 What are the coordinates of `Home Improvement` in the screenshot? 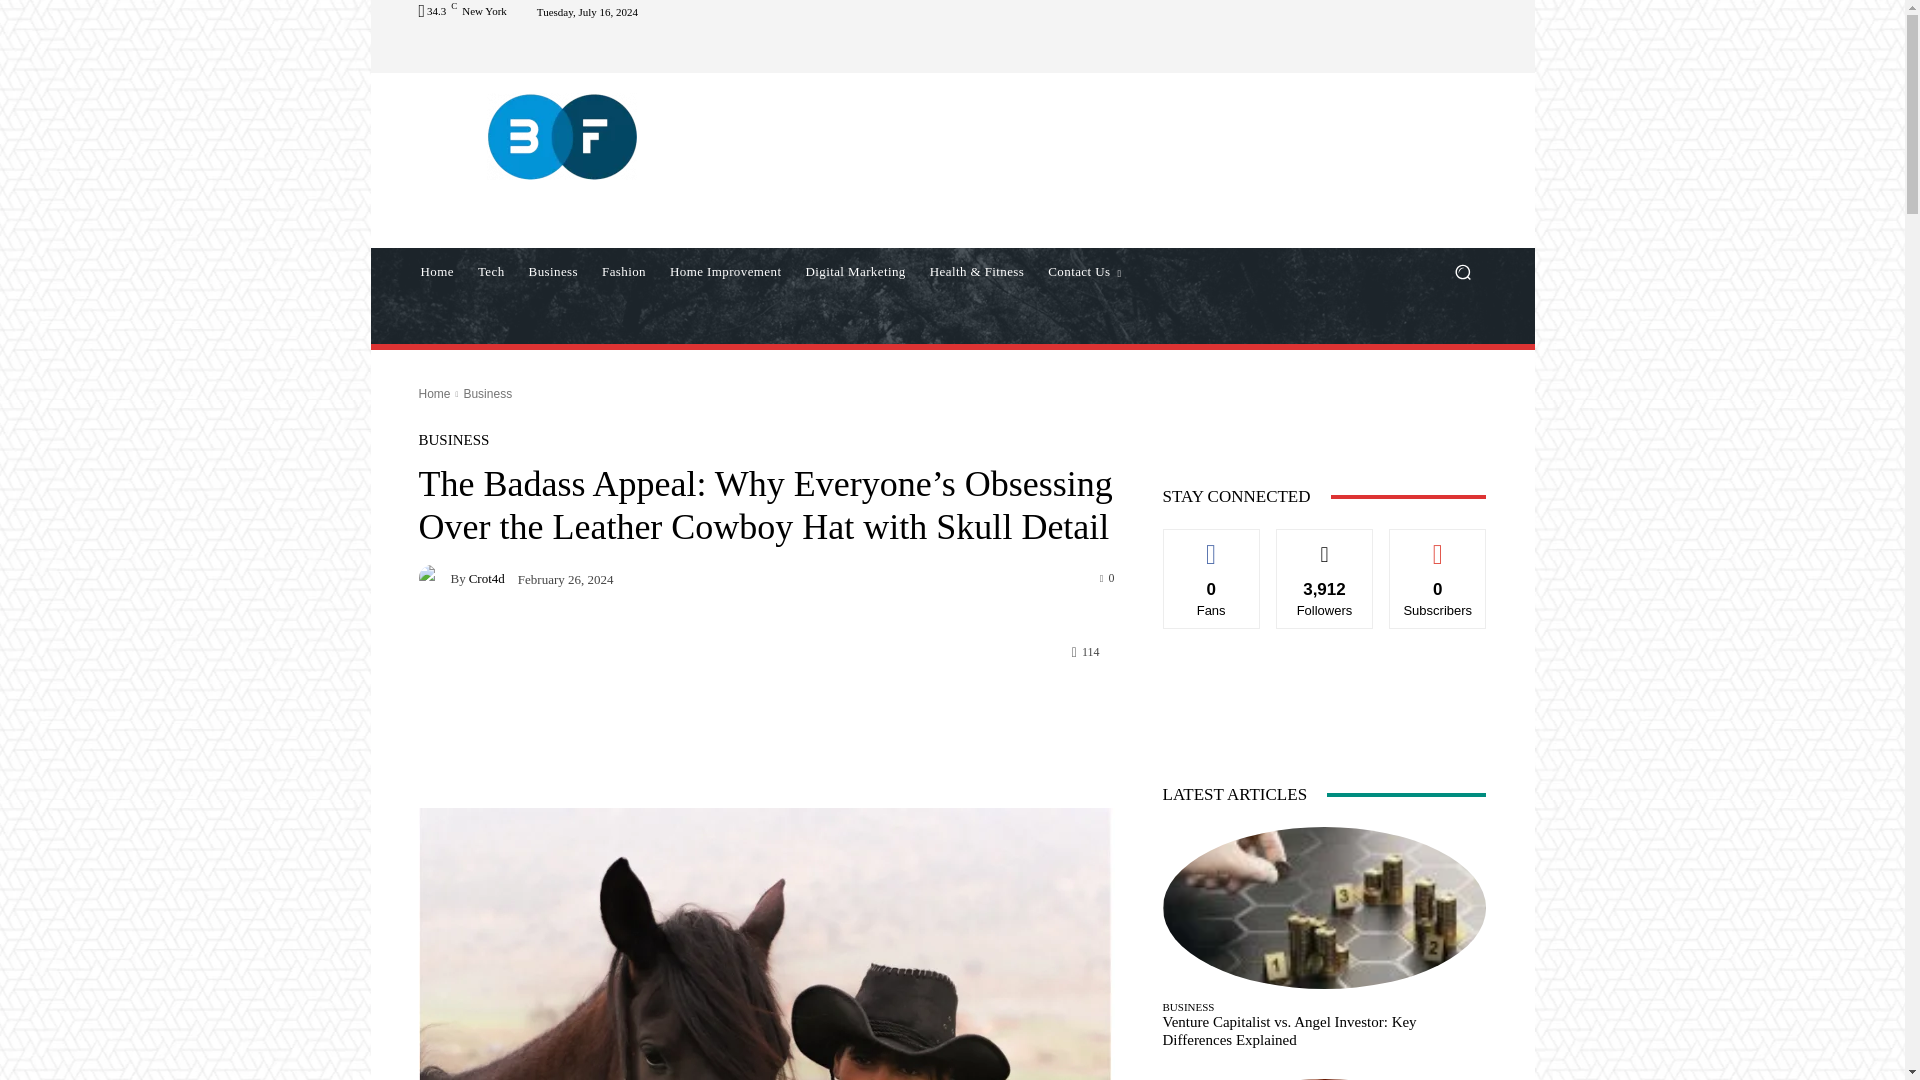 It's located at (725, 272).